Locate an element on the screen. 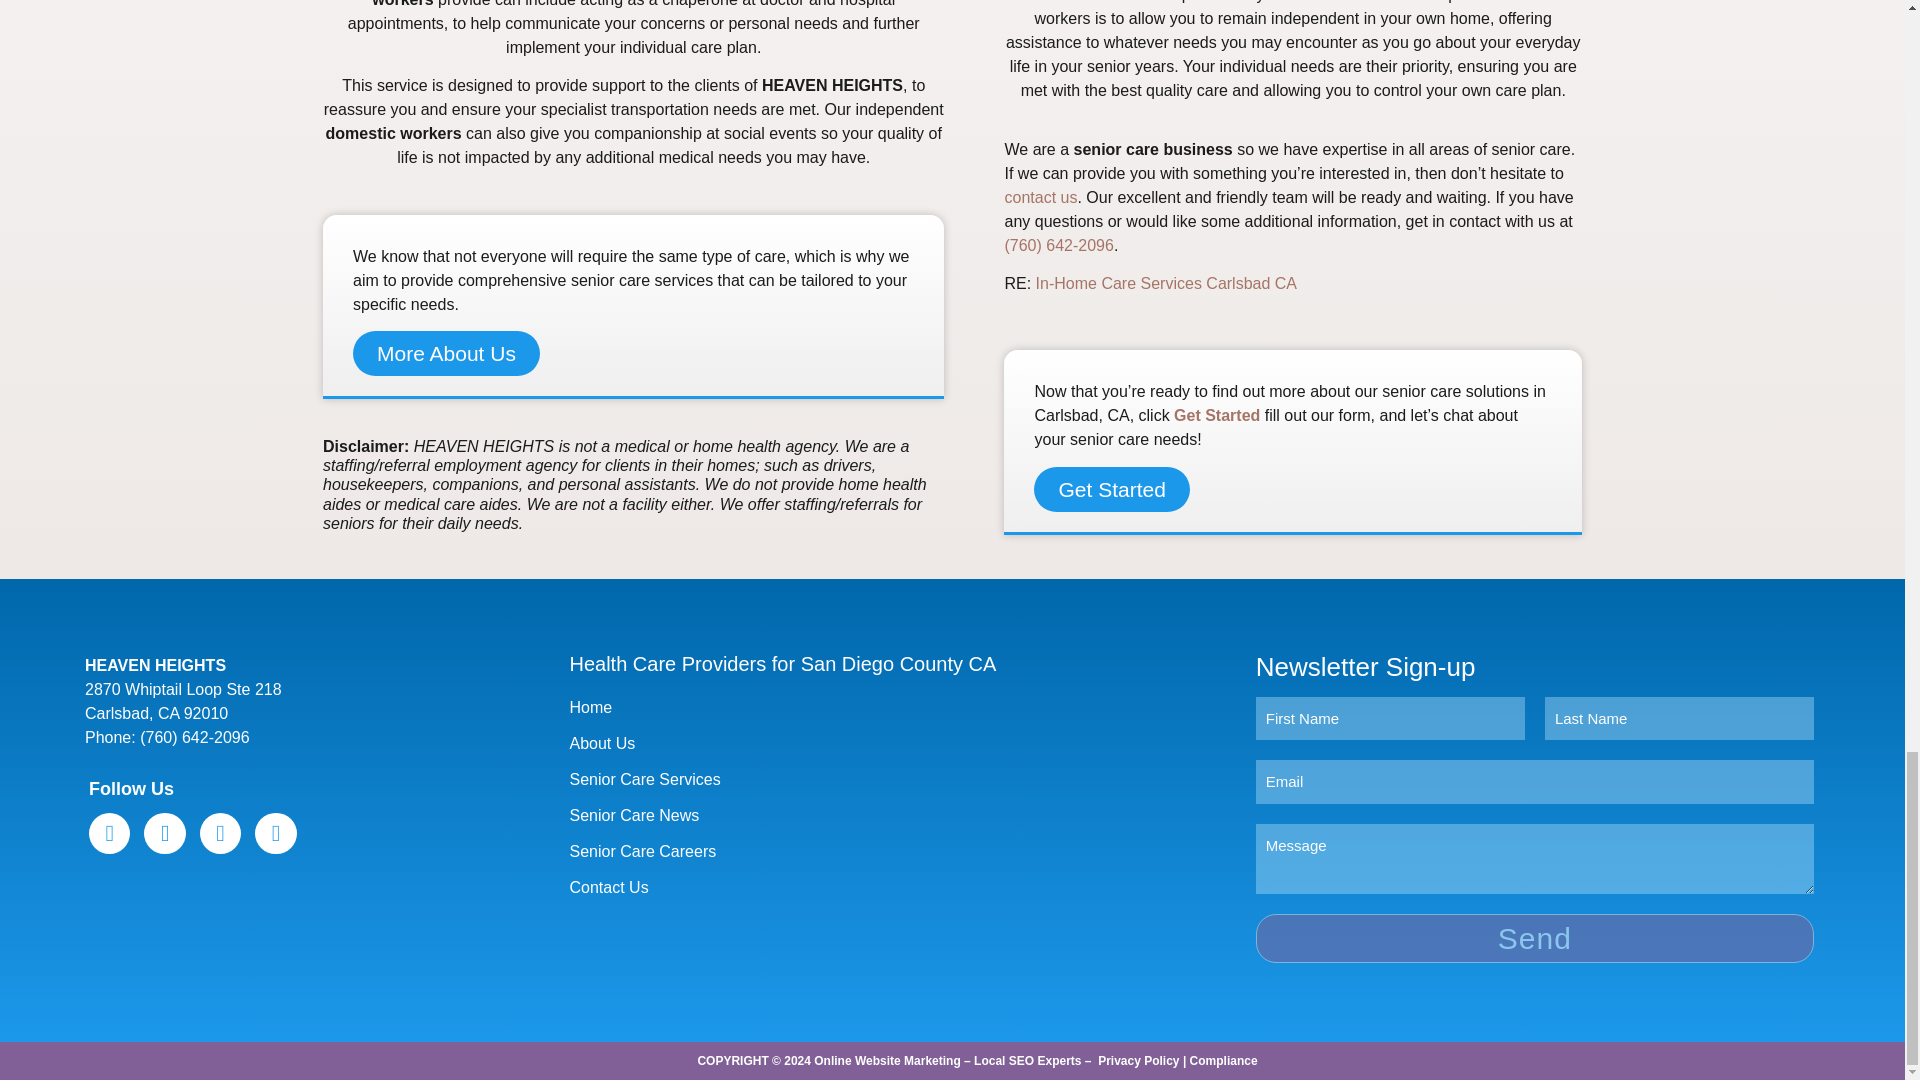  contact us is located at coordinates (1040, 198).